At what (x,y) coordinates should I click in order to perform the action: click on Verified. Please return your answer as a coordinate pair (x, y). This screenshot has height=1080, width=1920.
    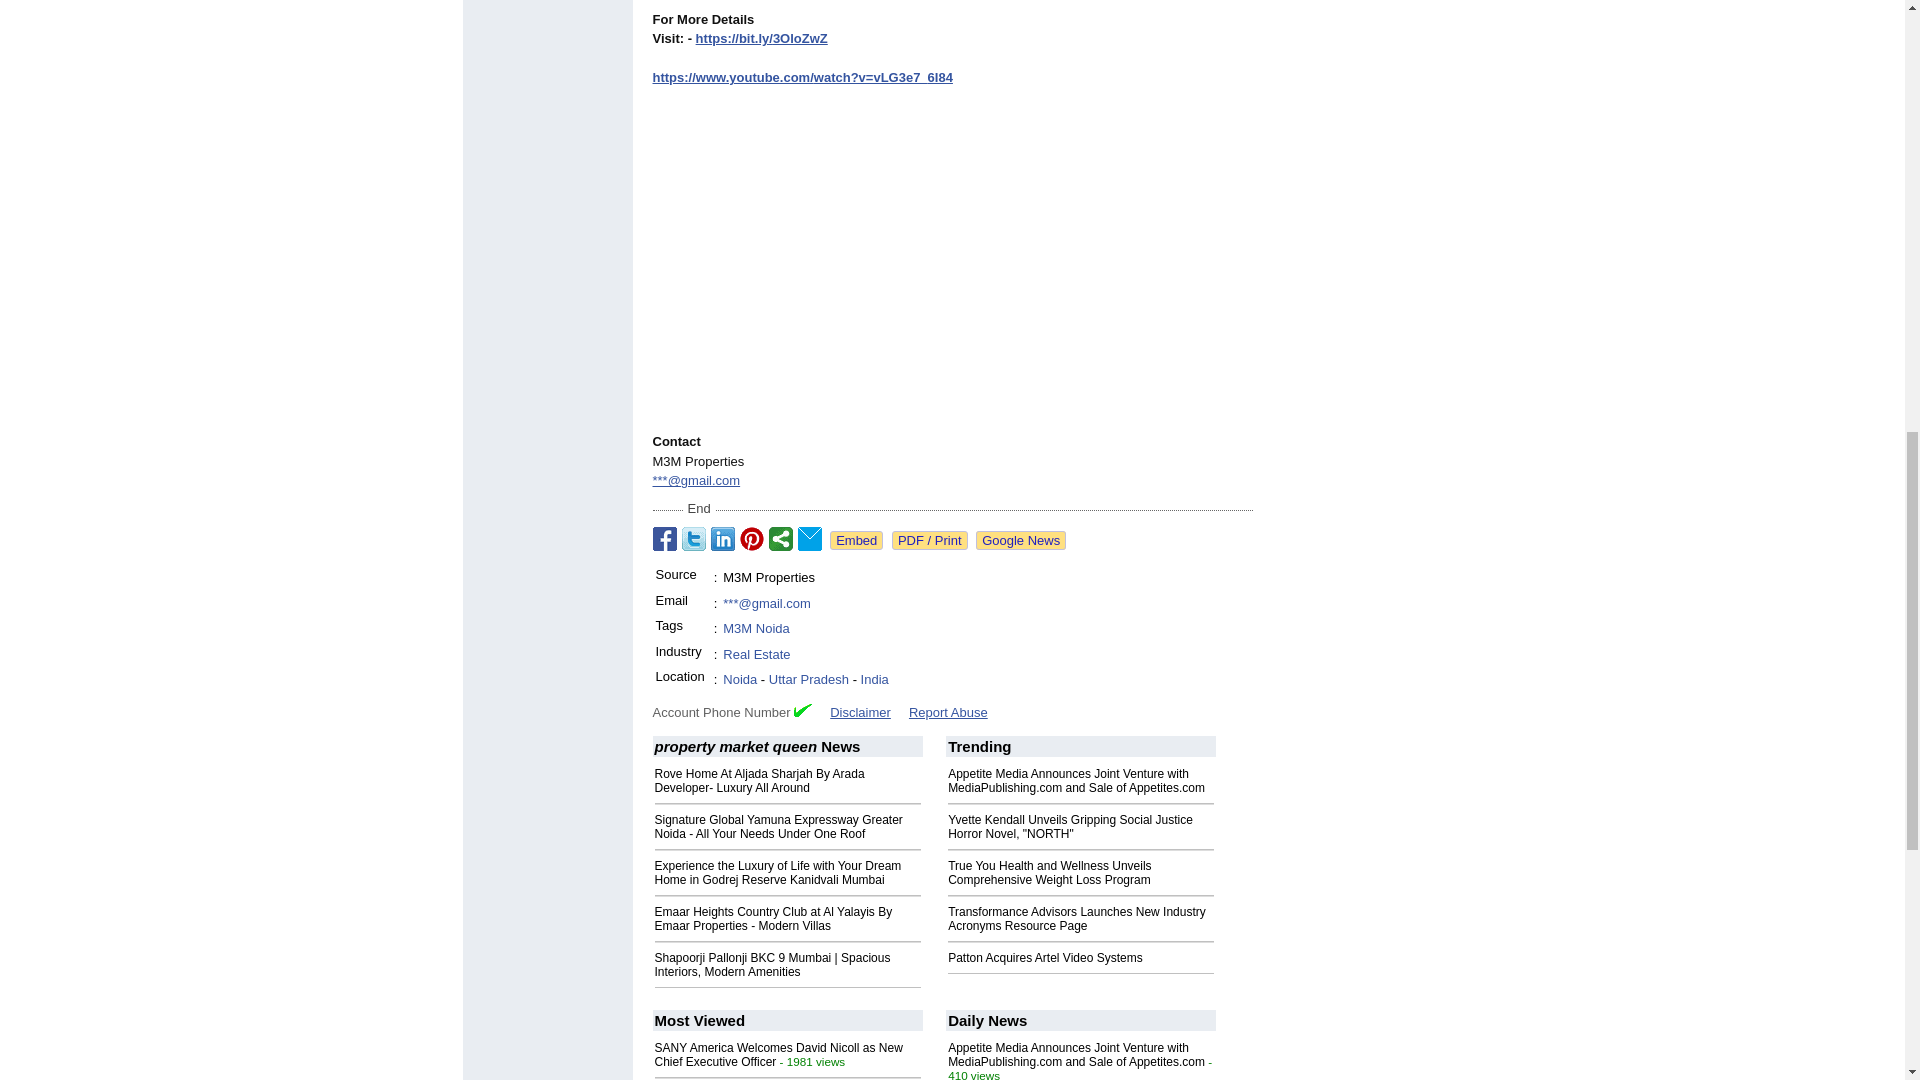
    Looking at the image, I should click on (803, 710).